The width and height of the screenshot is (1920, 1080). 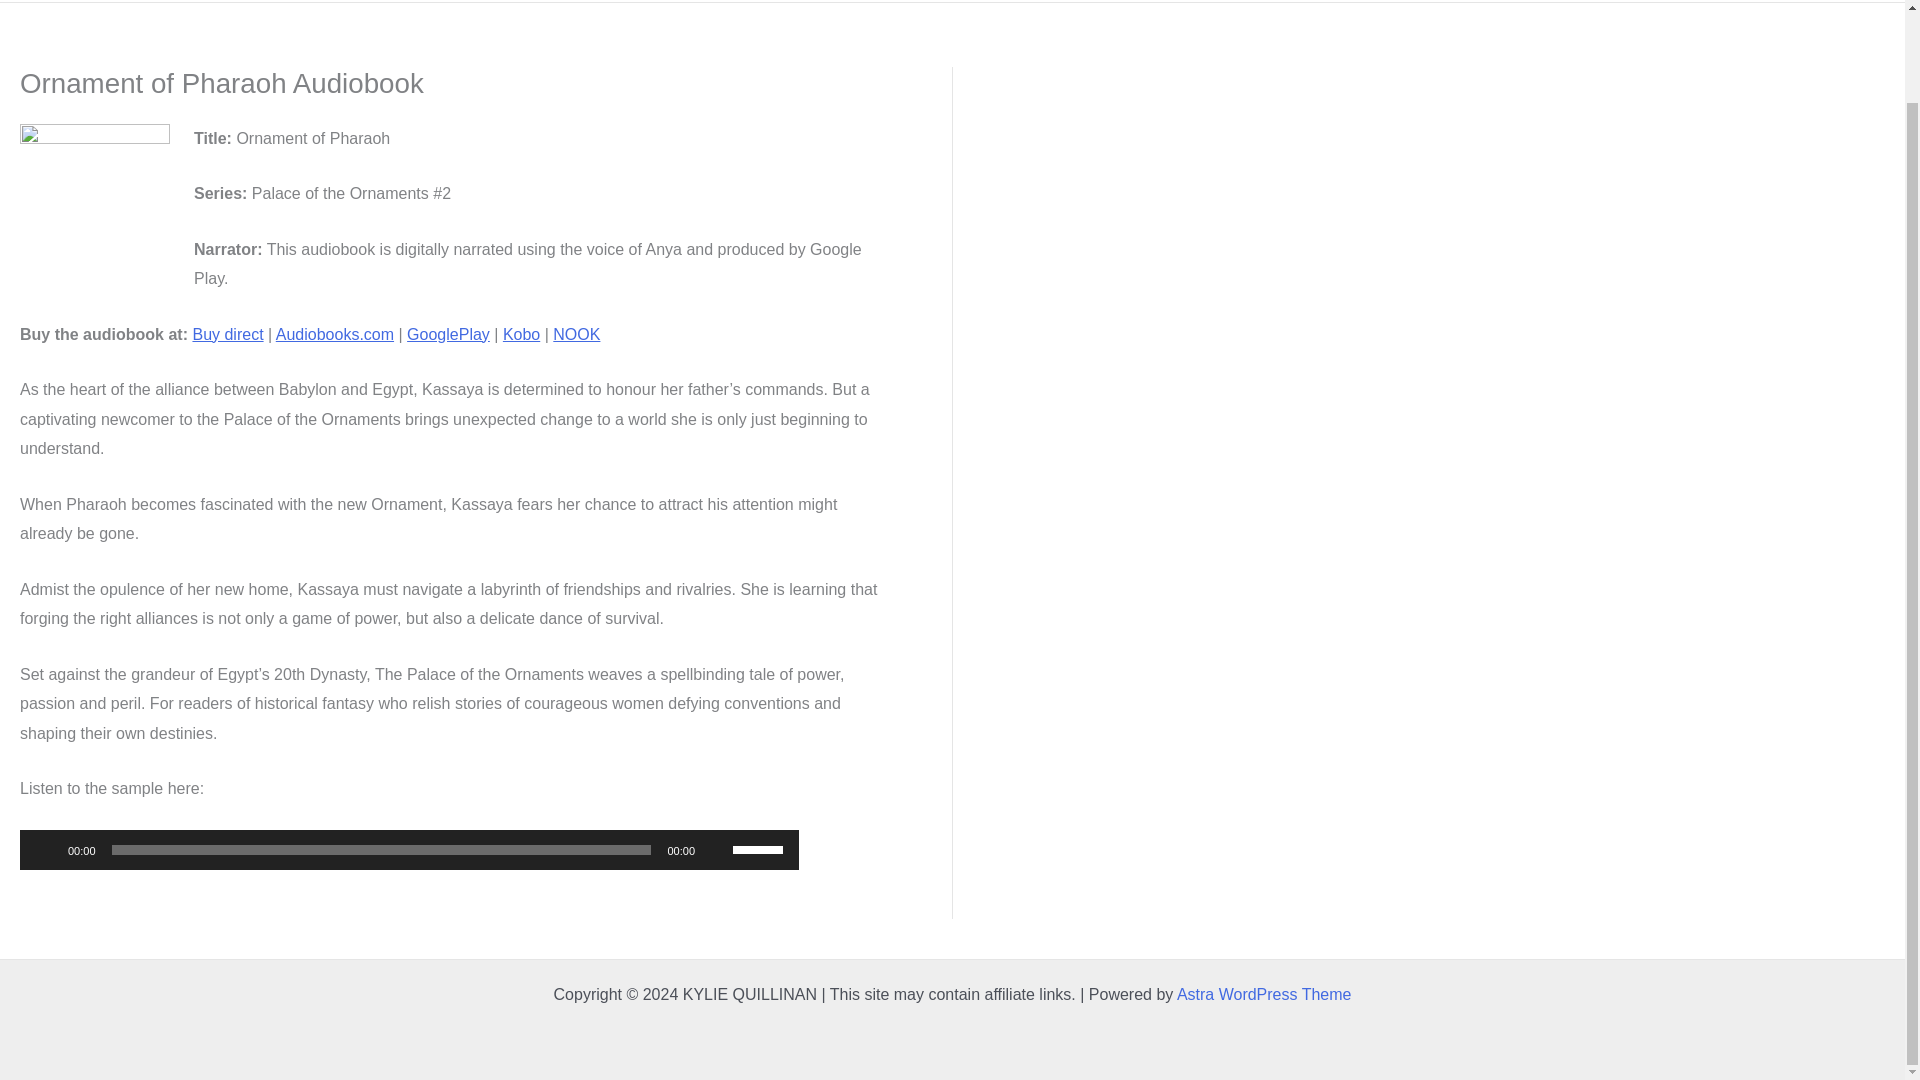 What do you see at coordinates (1264, 994) in the screenshot?
I see `Astra WordPress Theme` at bounding box center [1264, 994].